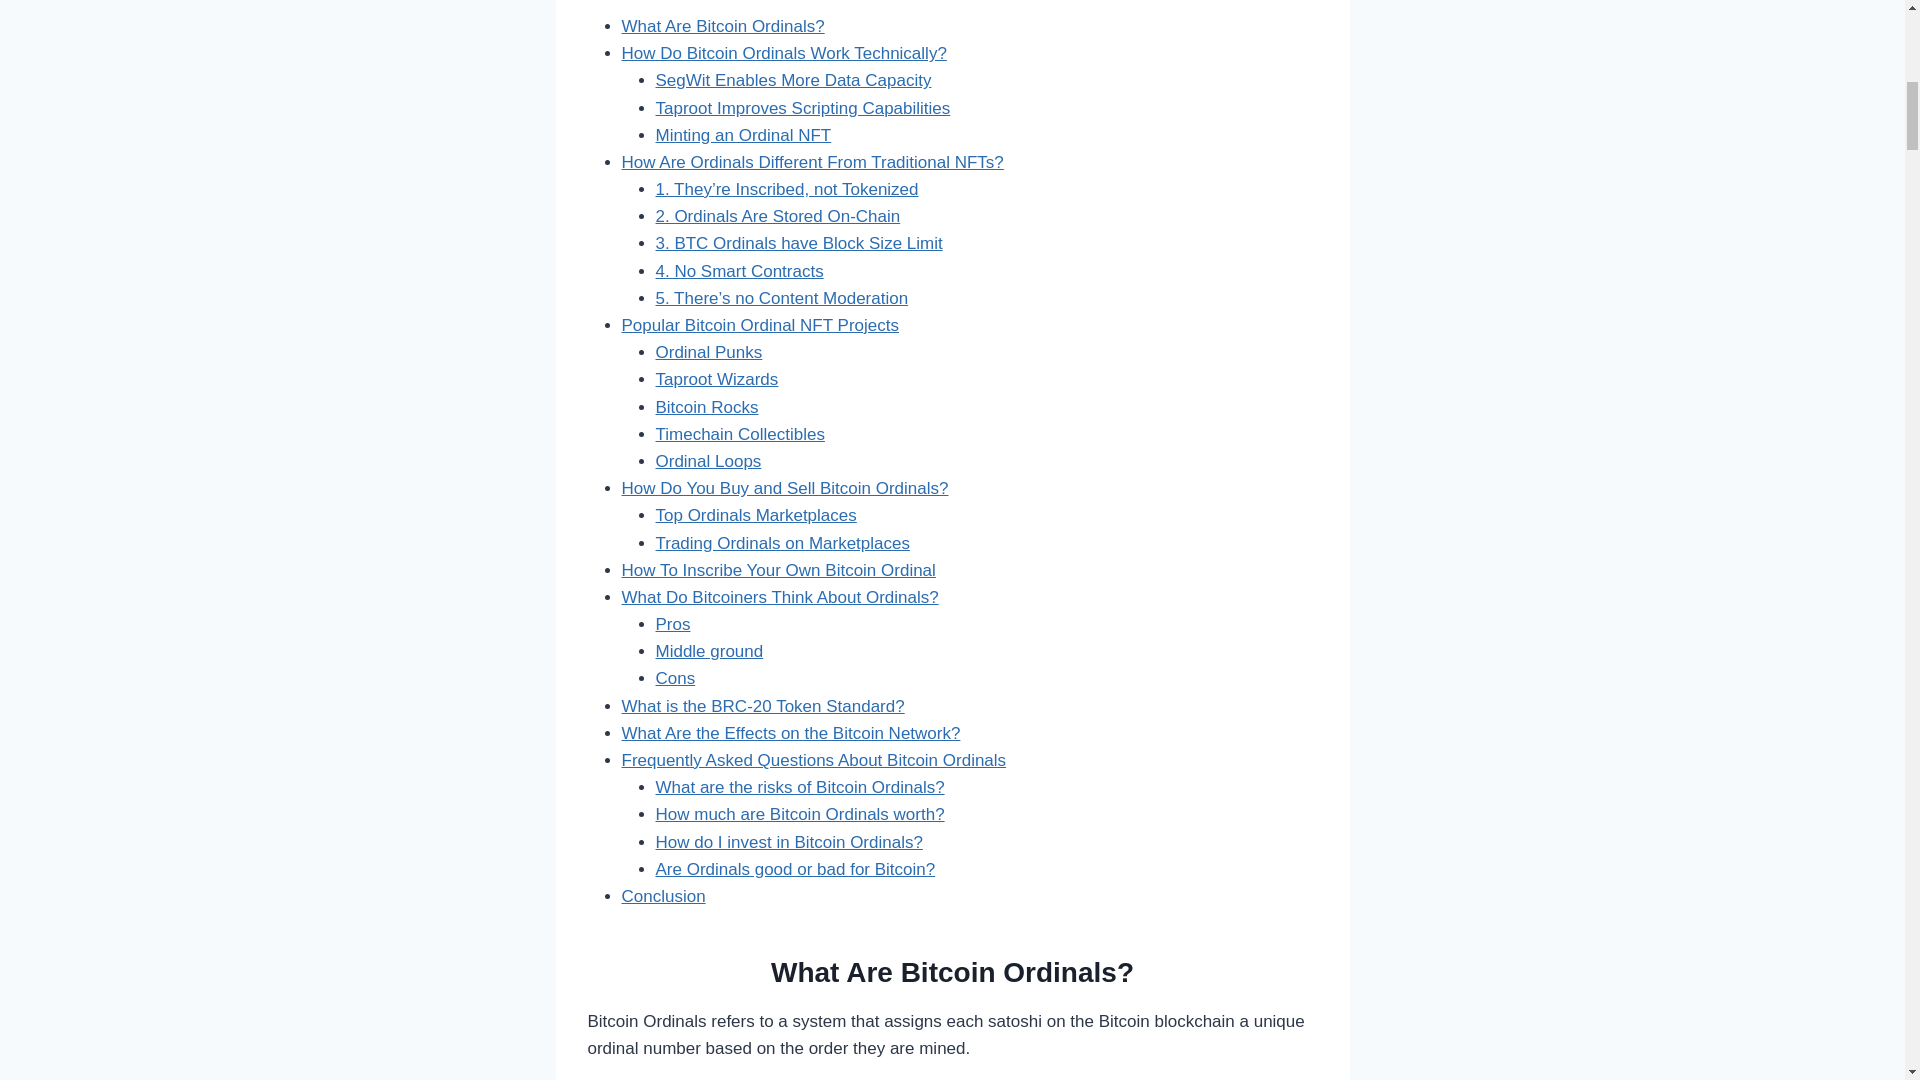 The height and width of the screenshot is (1080, 1920). Describe the element at coordinates (724, 26) in the screenshot. I see `What Are Bitcoin Ordinals?` at that location.